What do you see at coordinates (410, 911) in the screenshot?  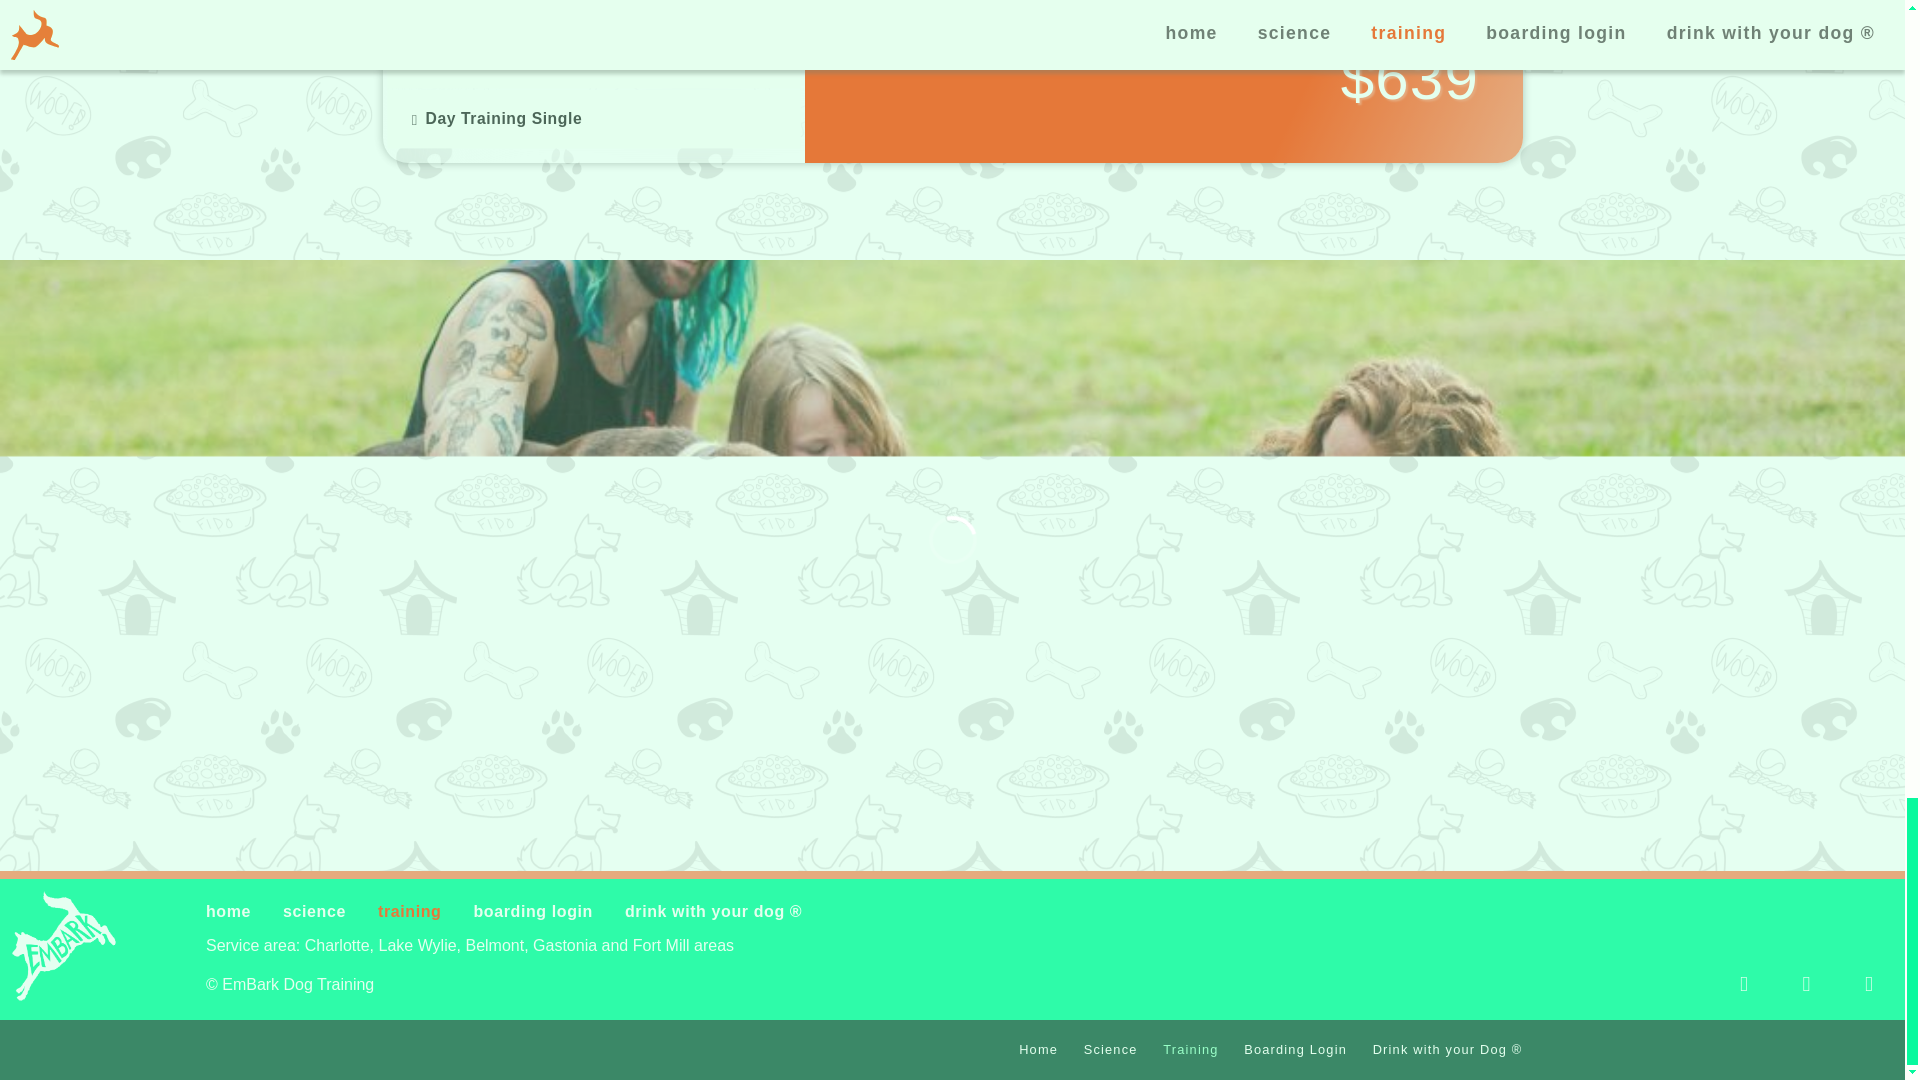 I see `training` at bounding box center [410, 911].